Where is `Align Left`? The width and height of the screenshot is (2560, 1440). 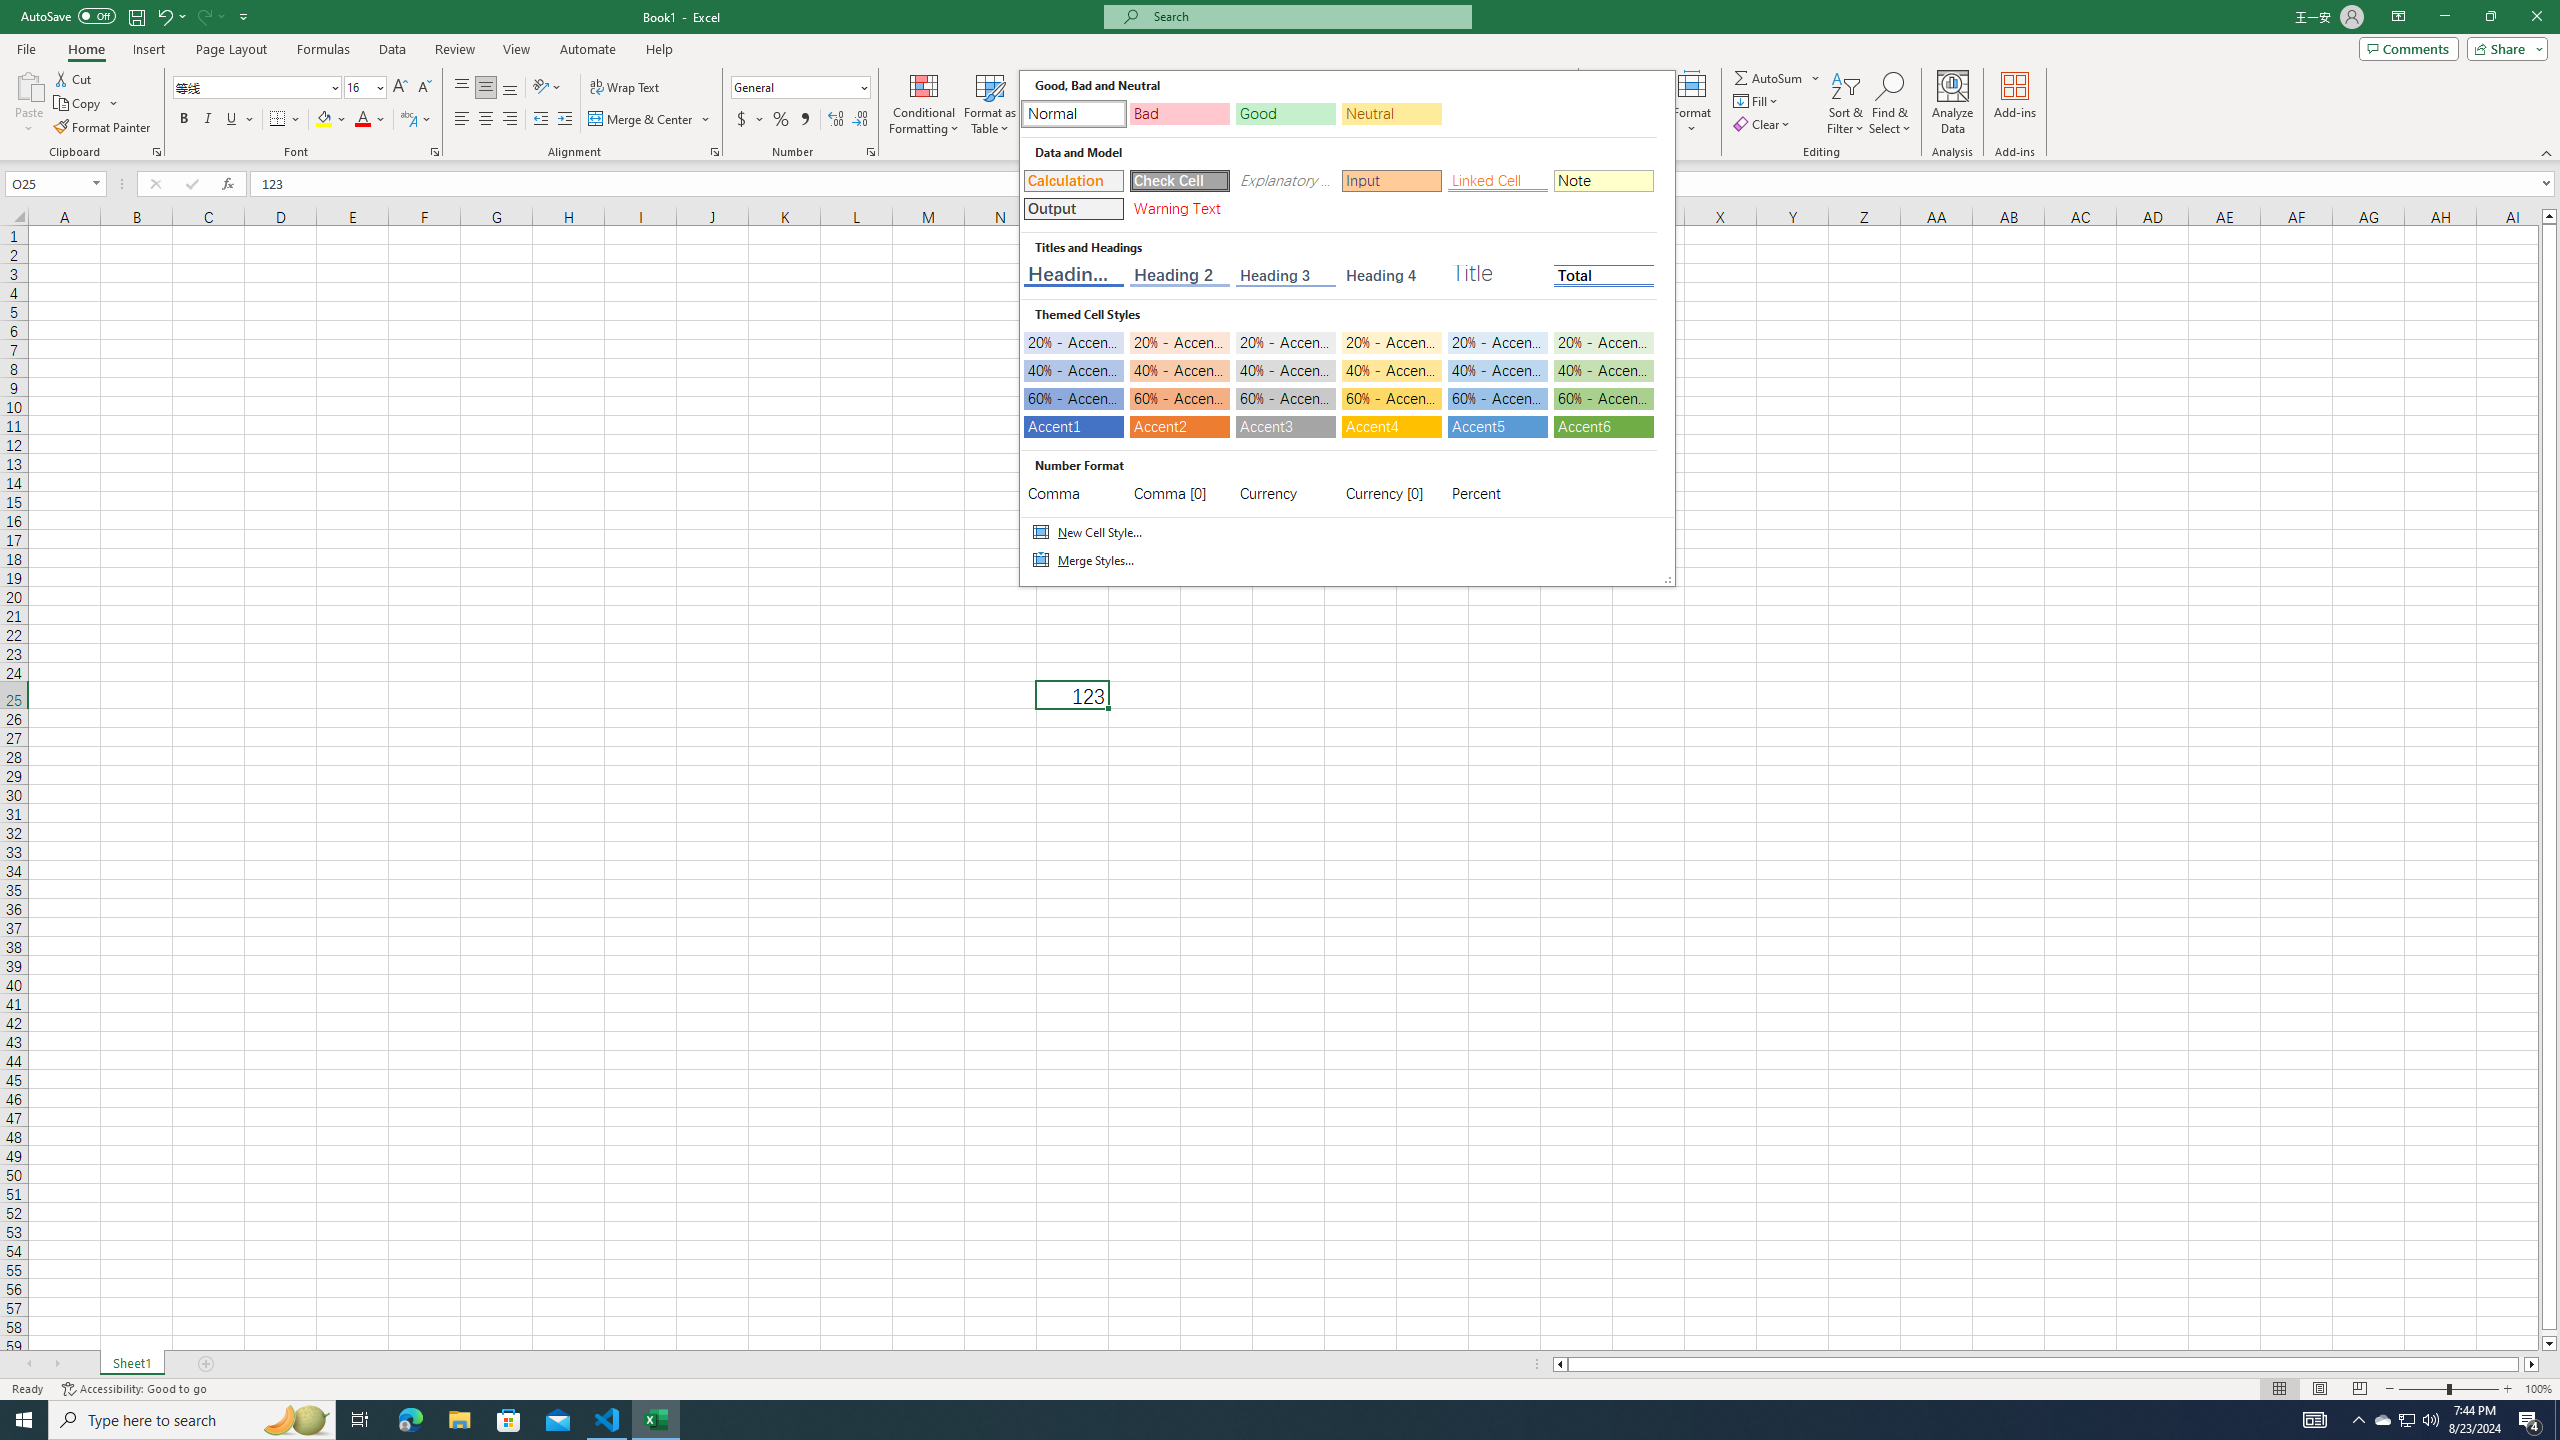
Align Left is located at coordinates (462, 120).